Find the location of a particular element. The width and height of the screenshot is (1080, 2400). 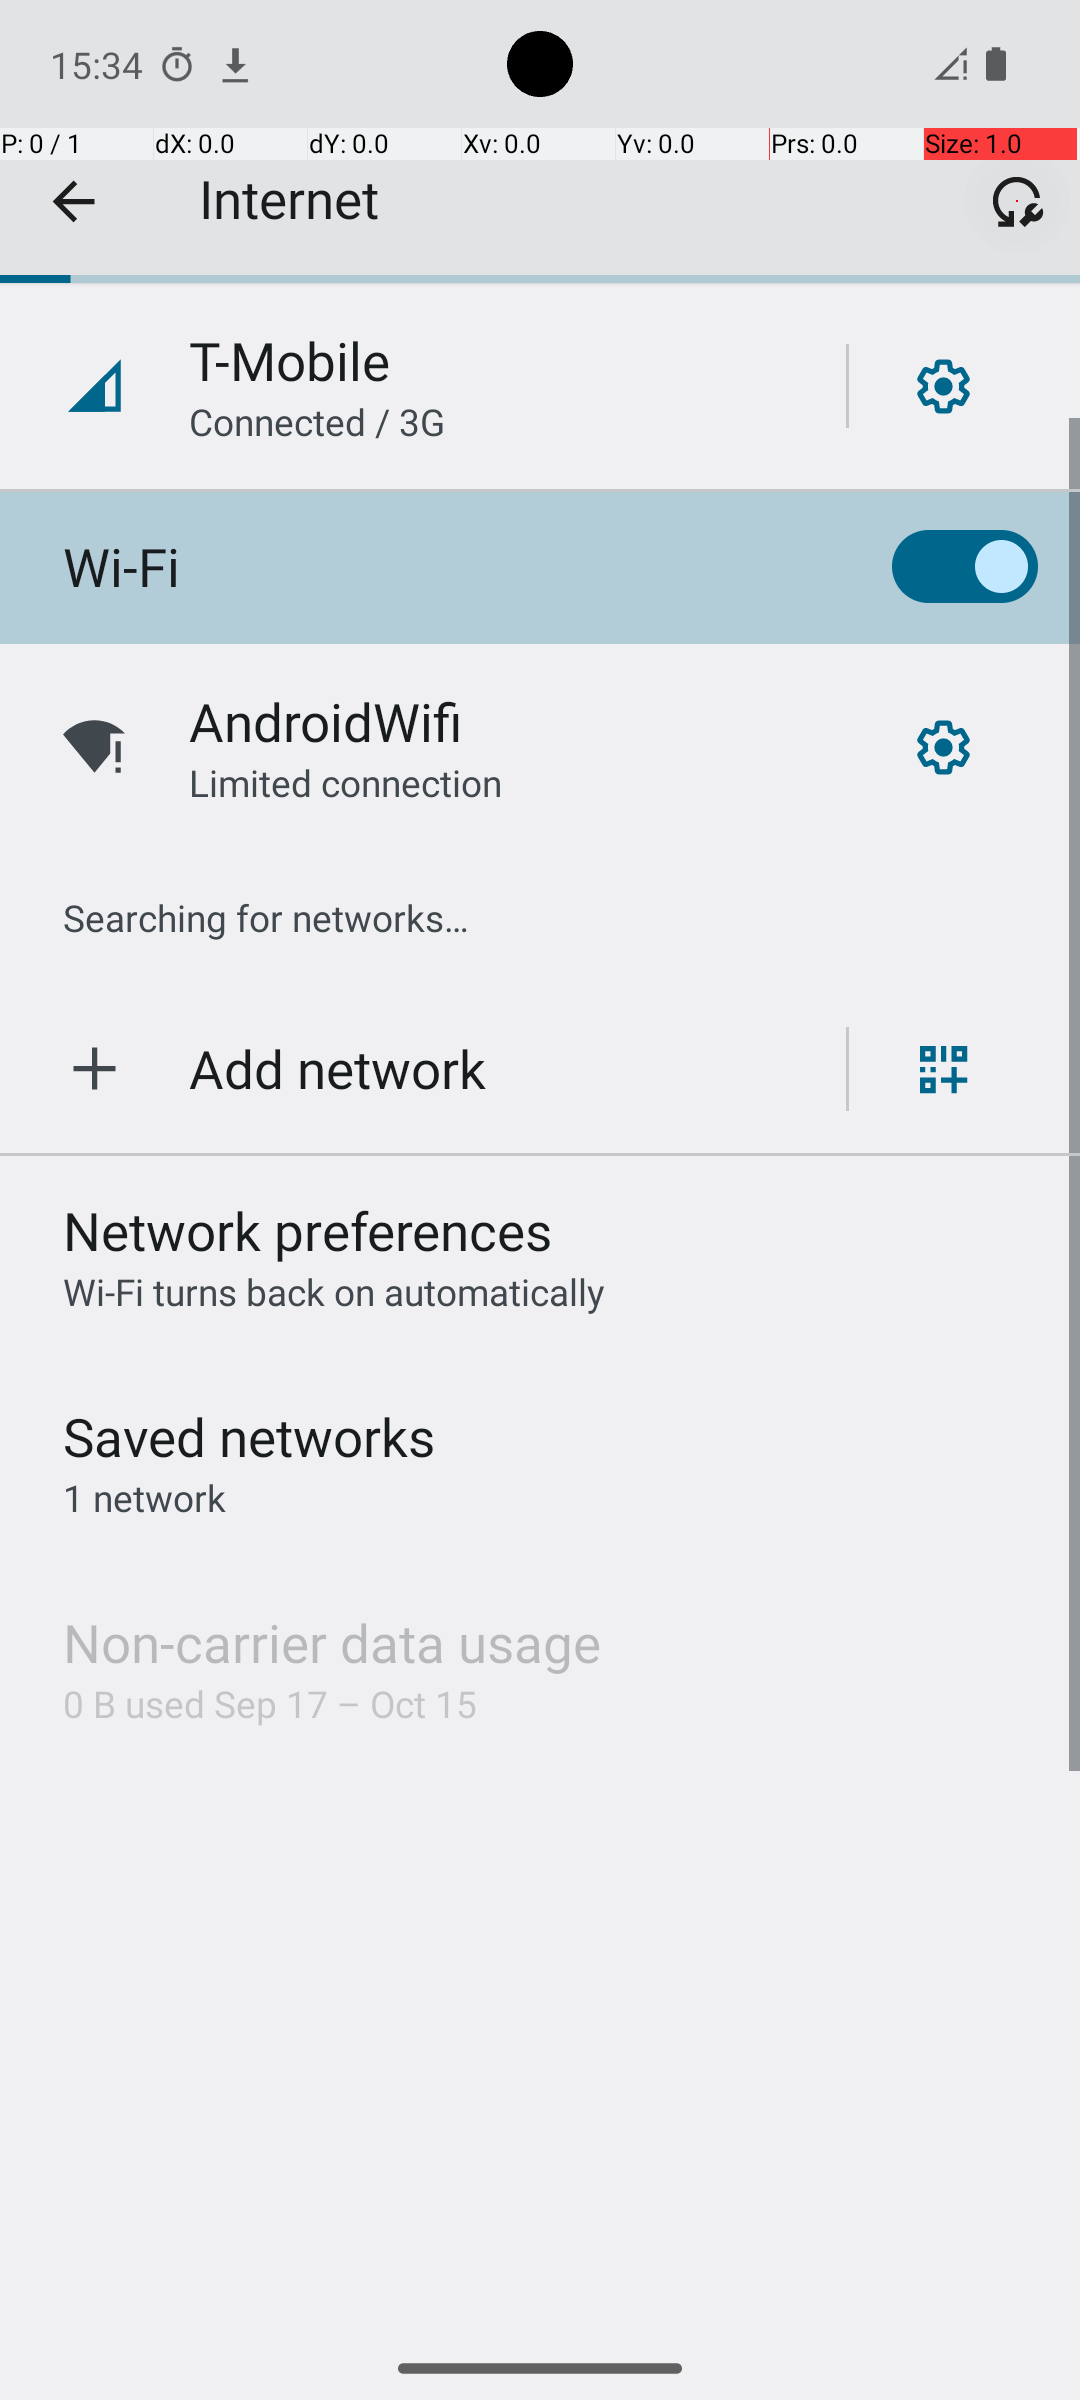

Connected / 3G is located at coordinates (317, 422).